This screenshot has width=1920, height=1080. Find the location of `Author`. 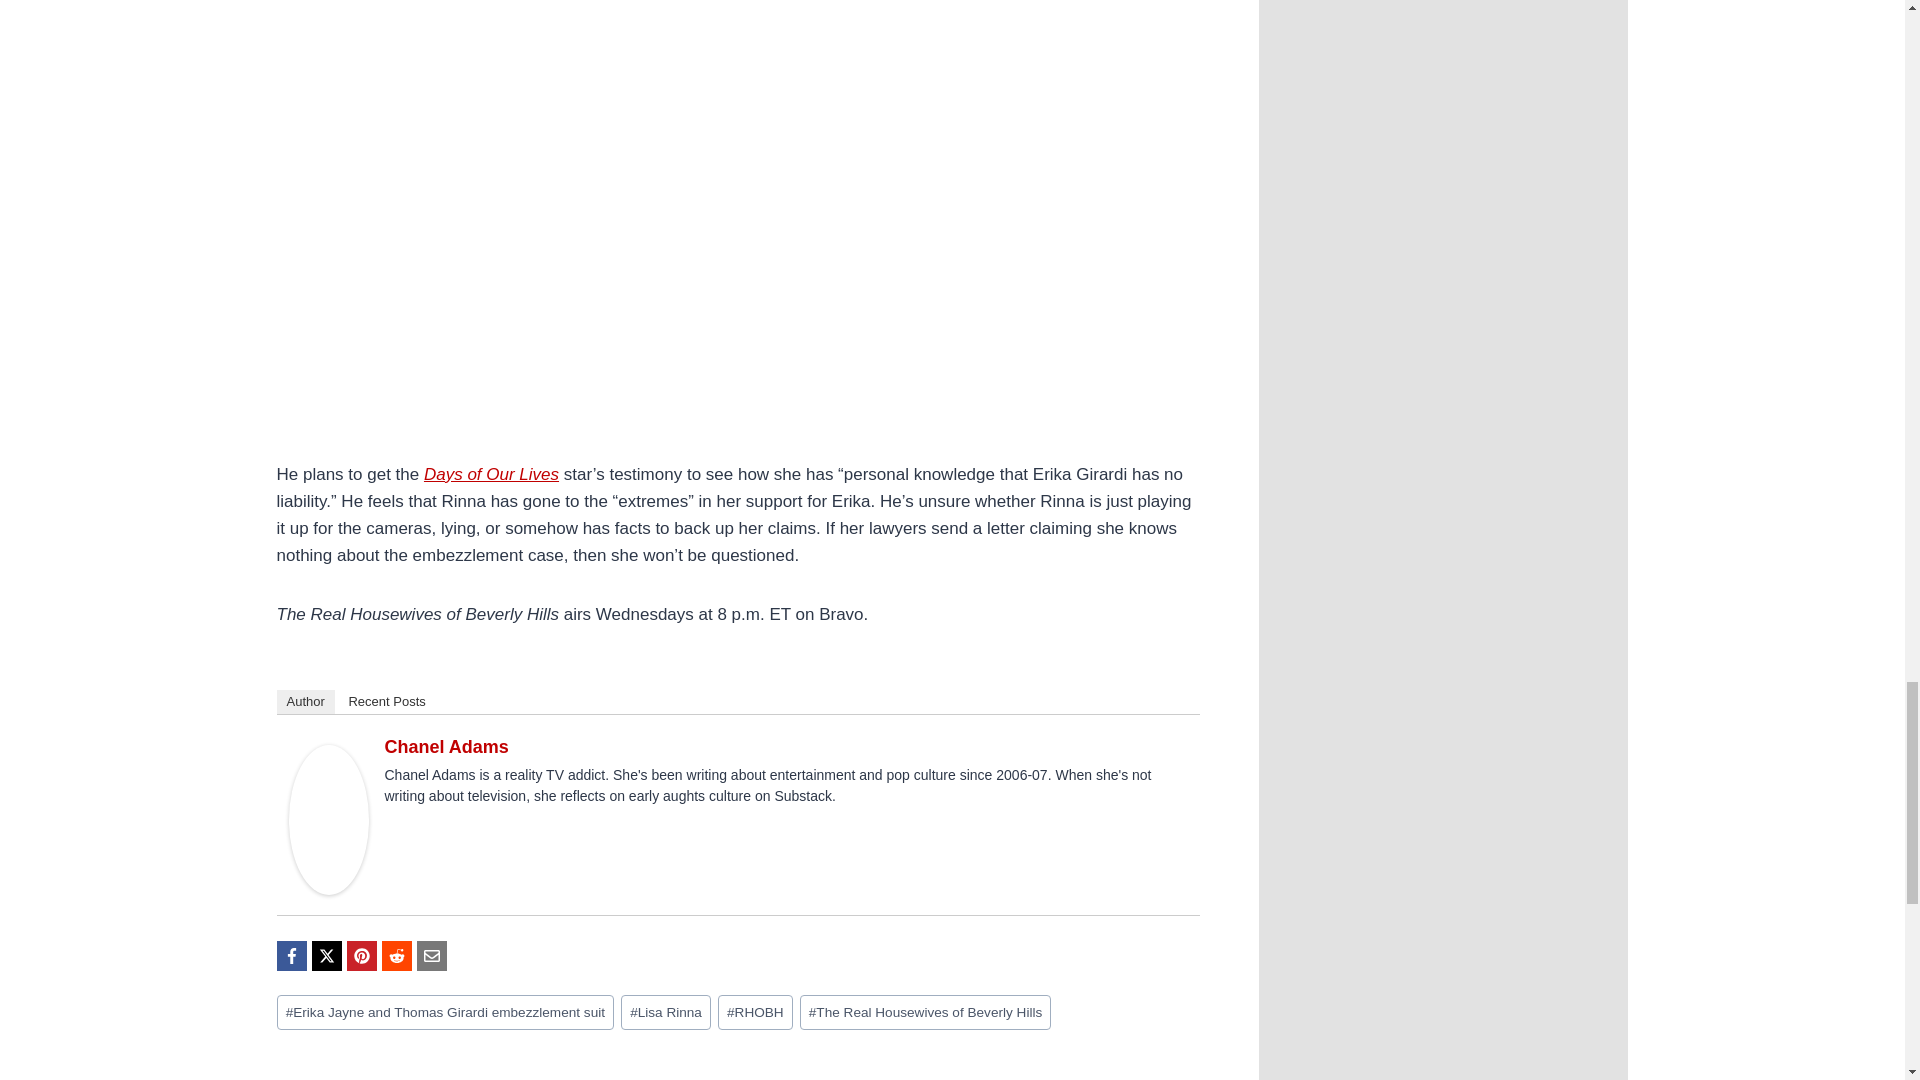

Author is located at coordinates (305, 702).